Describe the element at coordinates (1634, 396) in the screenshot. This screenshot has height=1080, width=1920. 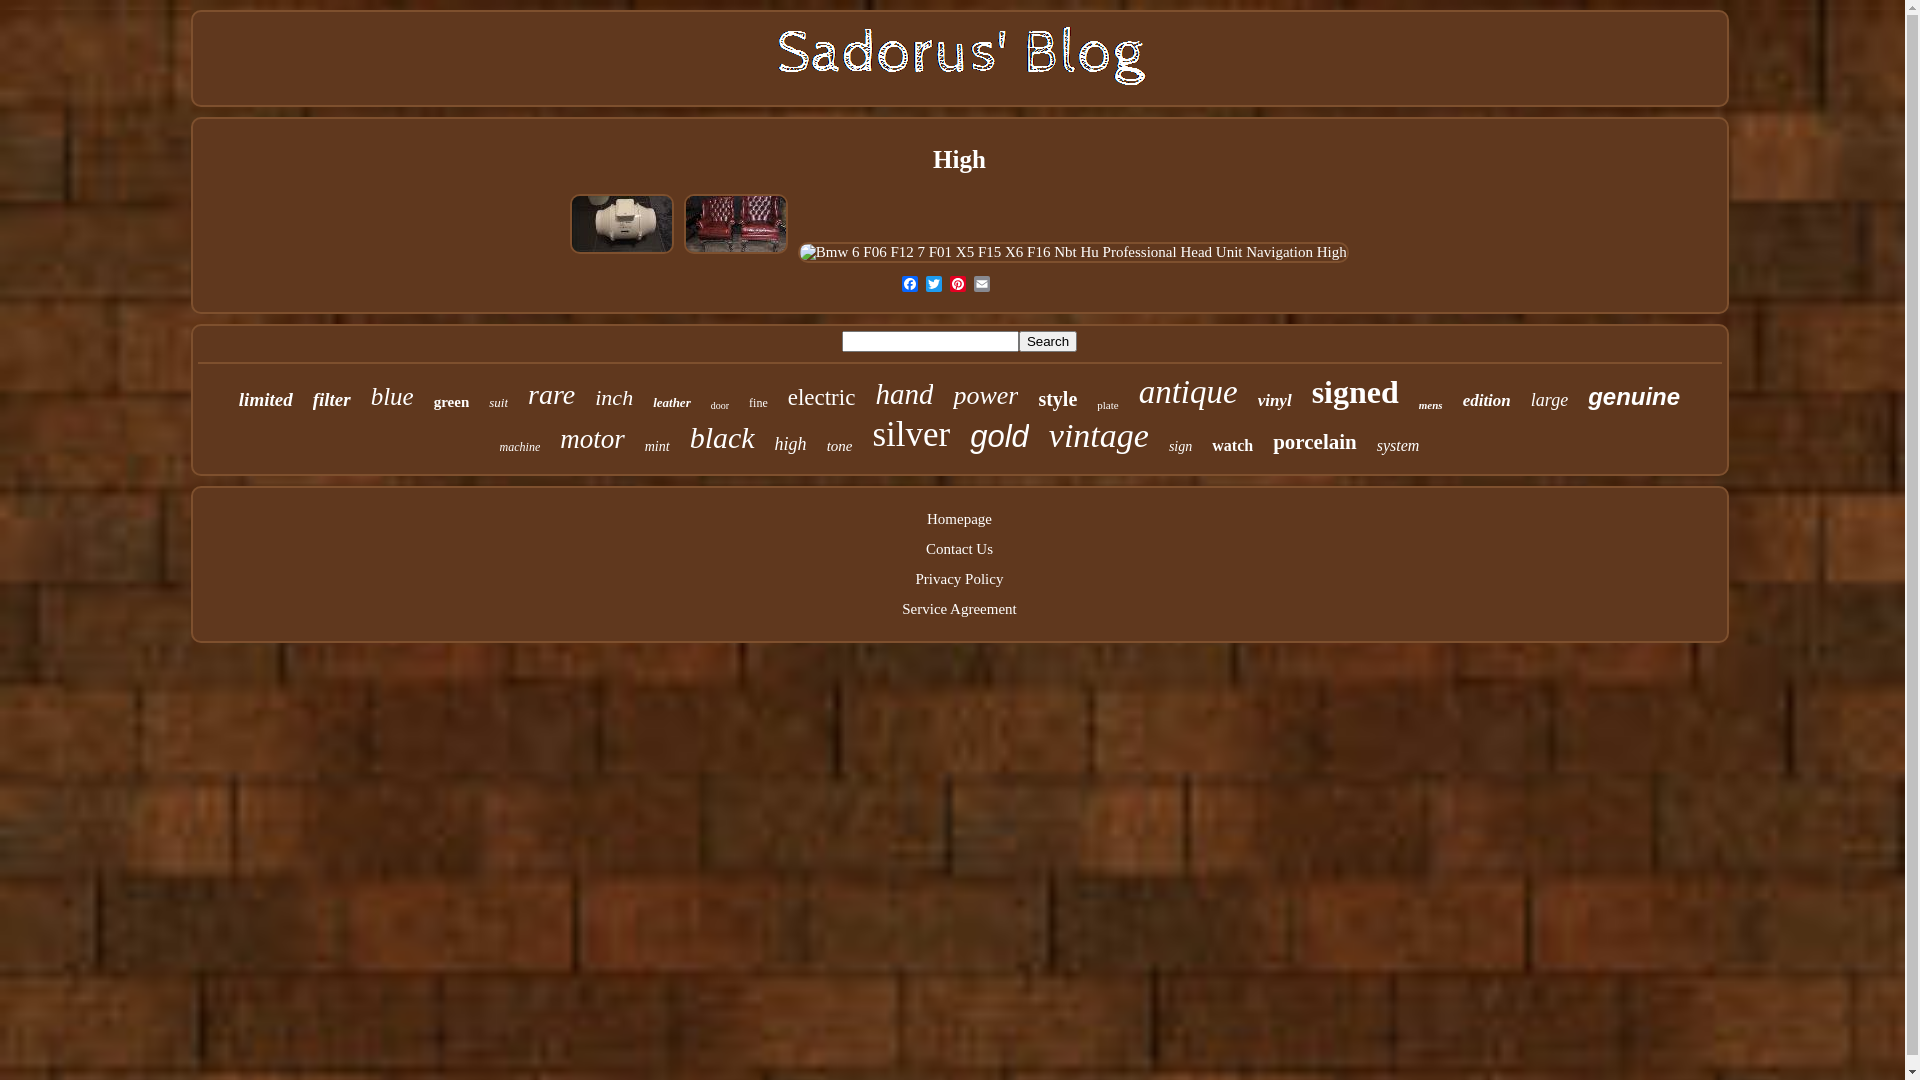
I see `genuine` at that location.